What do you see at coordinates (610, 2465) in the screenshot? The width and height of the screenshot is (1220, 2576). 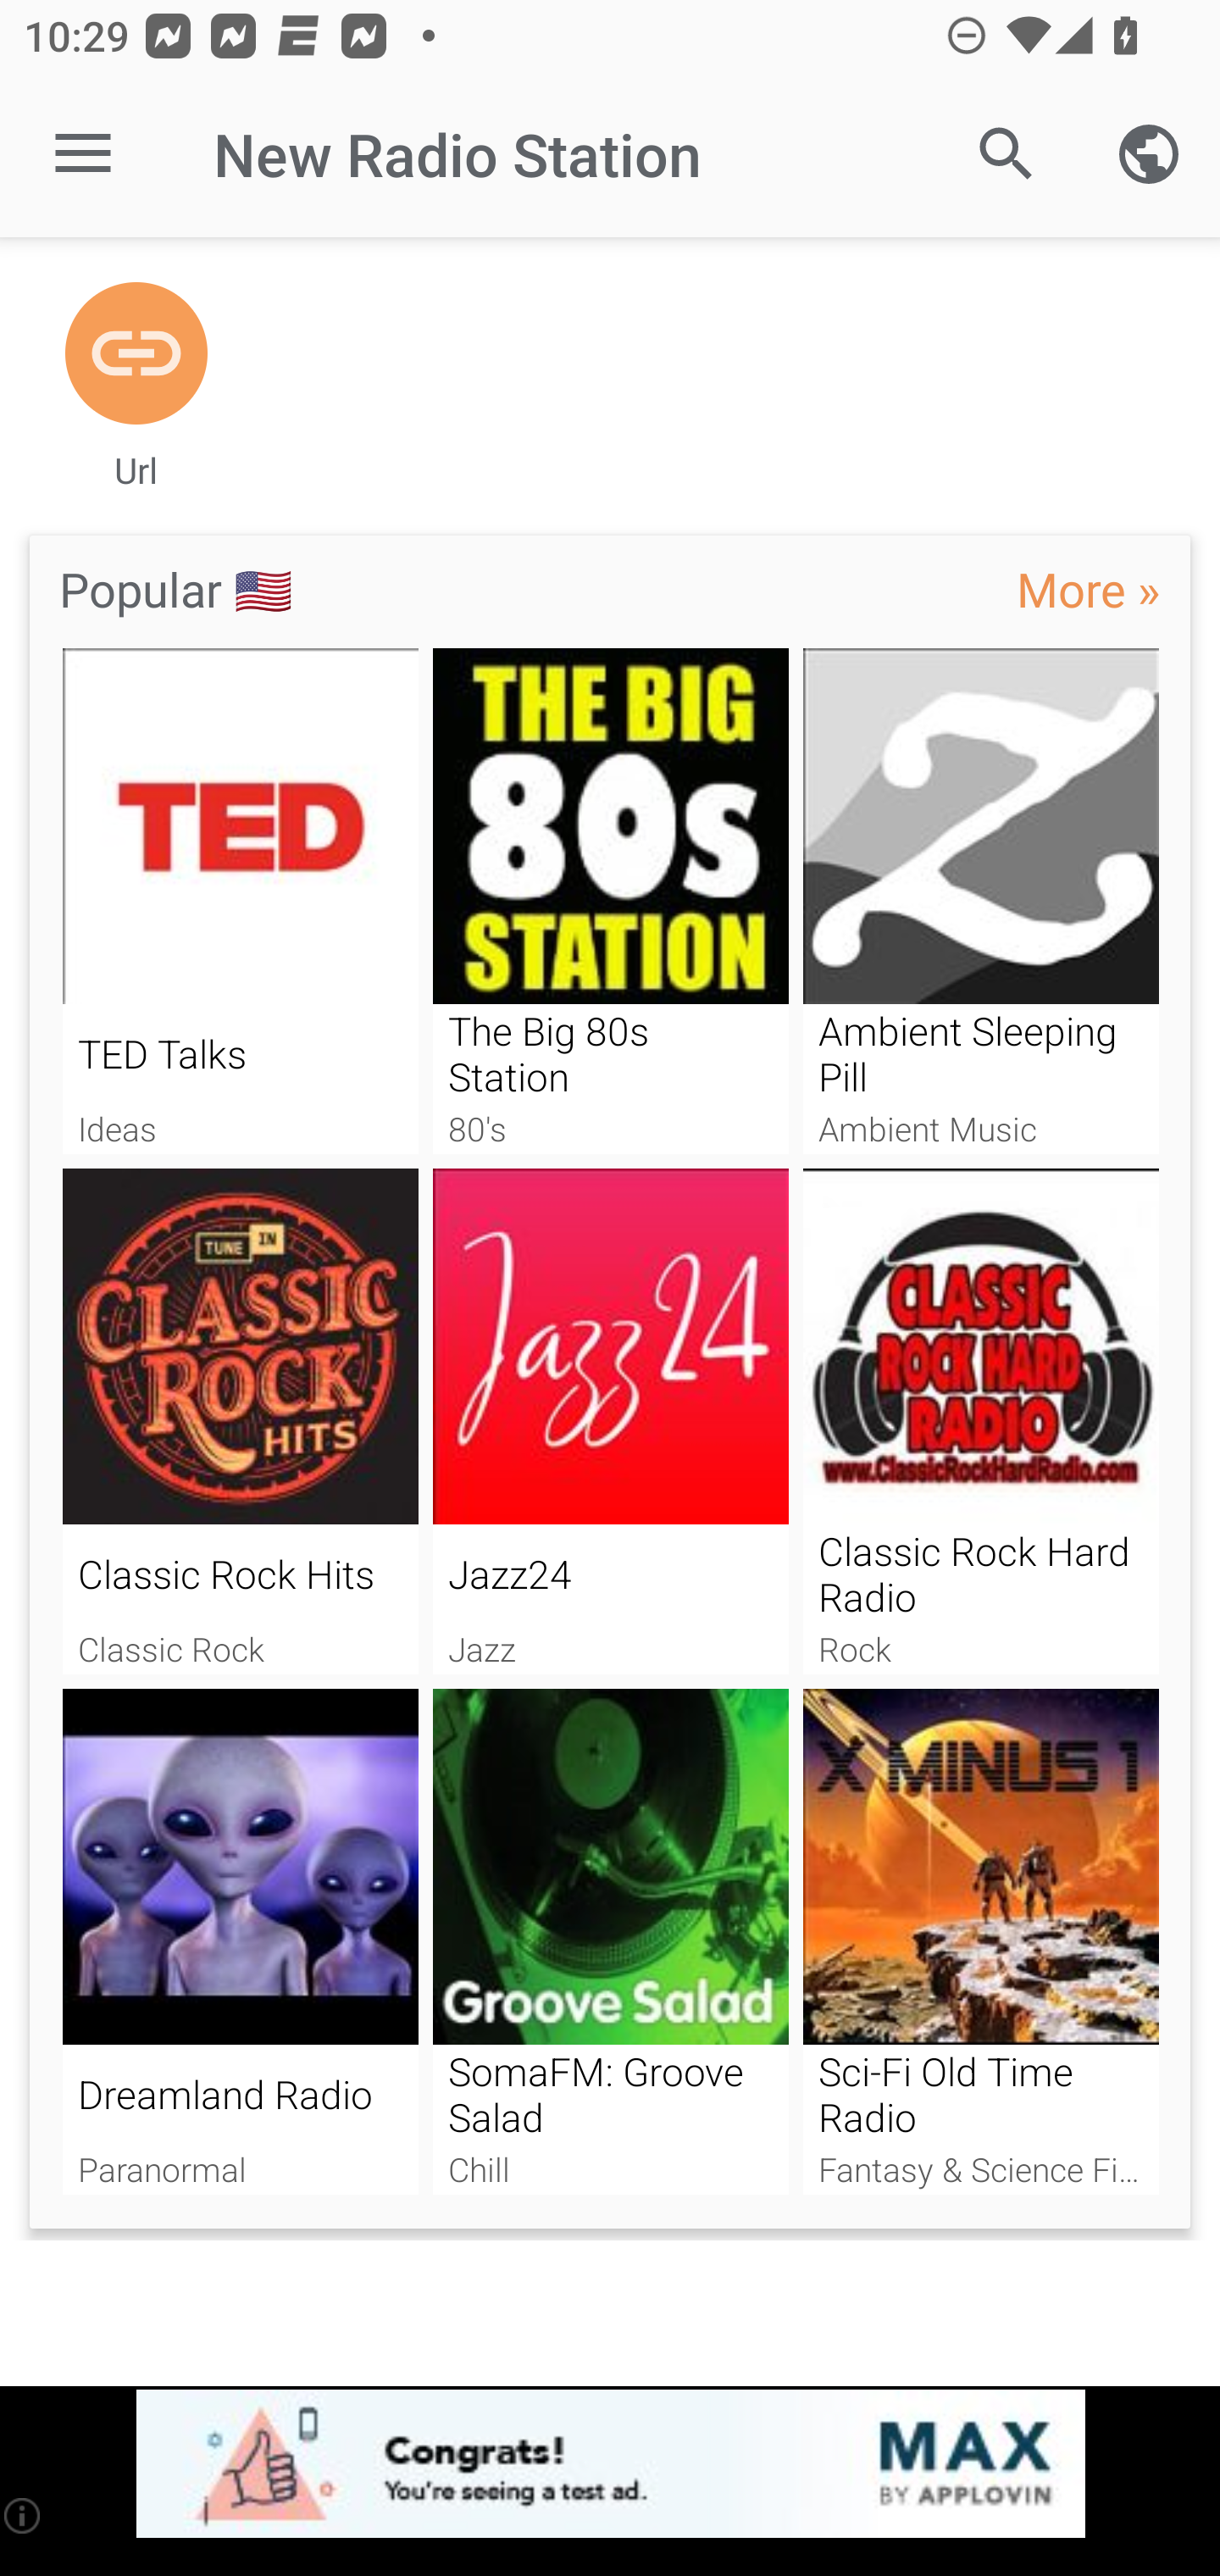 I see `app-monetization` at bounding box center [610, 2465].